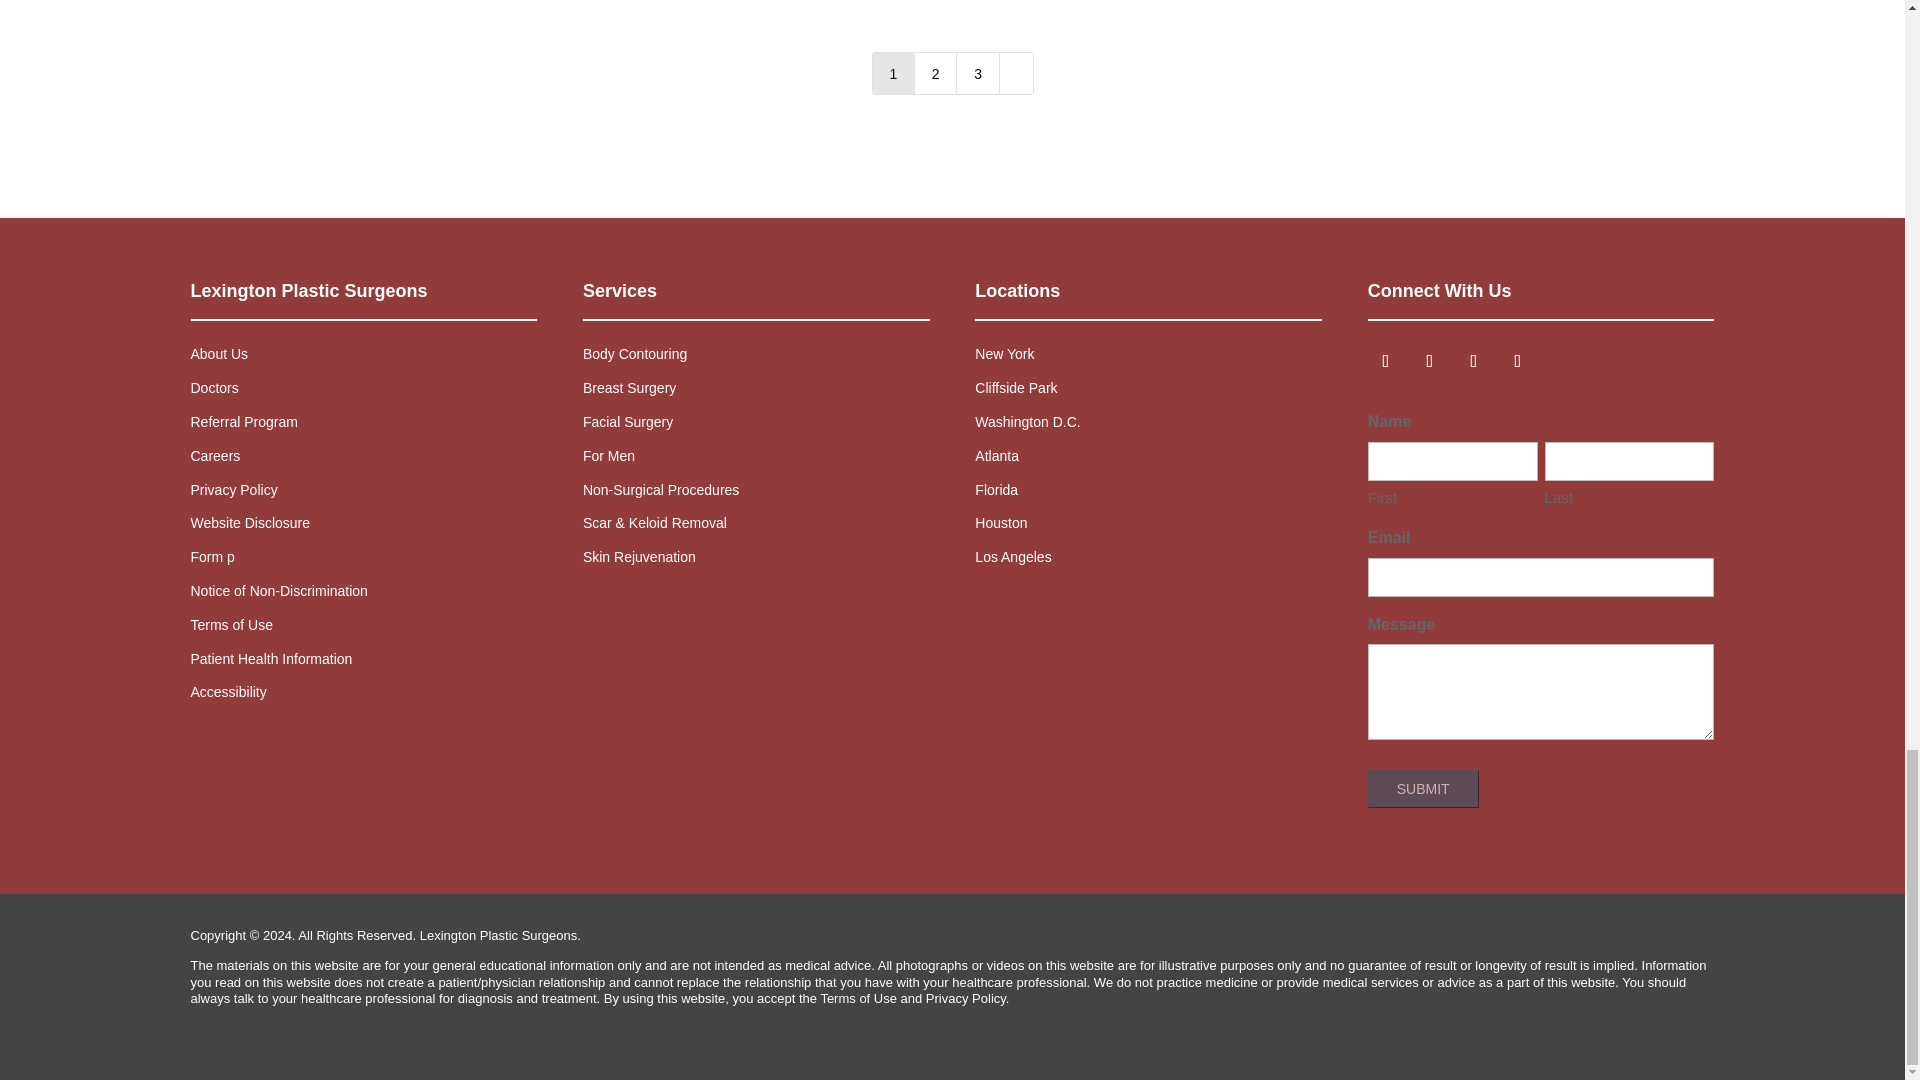 This screenshot has height=1080, width=1920. Describe the element at coordinates (1562, 361) in the screenshot. I see `Follow on dbdb-periscope` at that location.